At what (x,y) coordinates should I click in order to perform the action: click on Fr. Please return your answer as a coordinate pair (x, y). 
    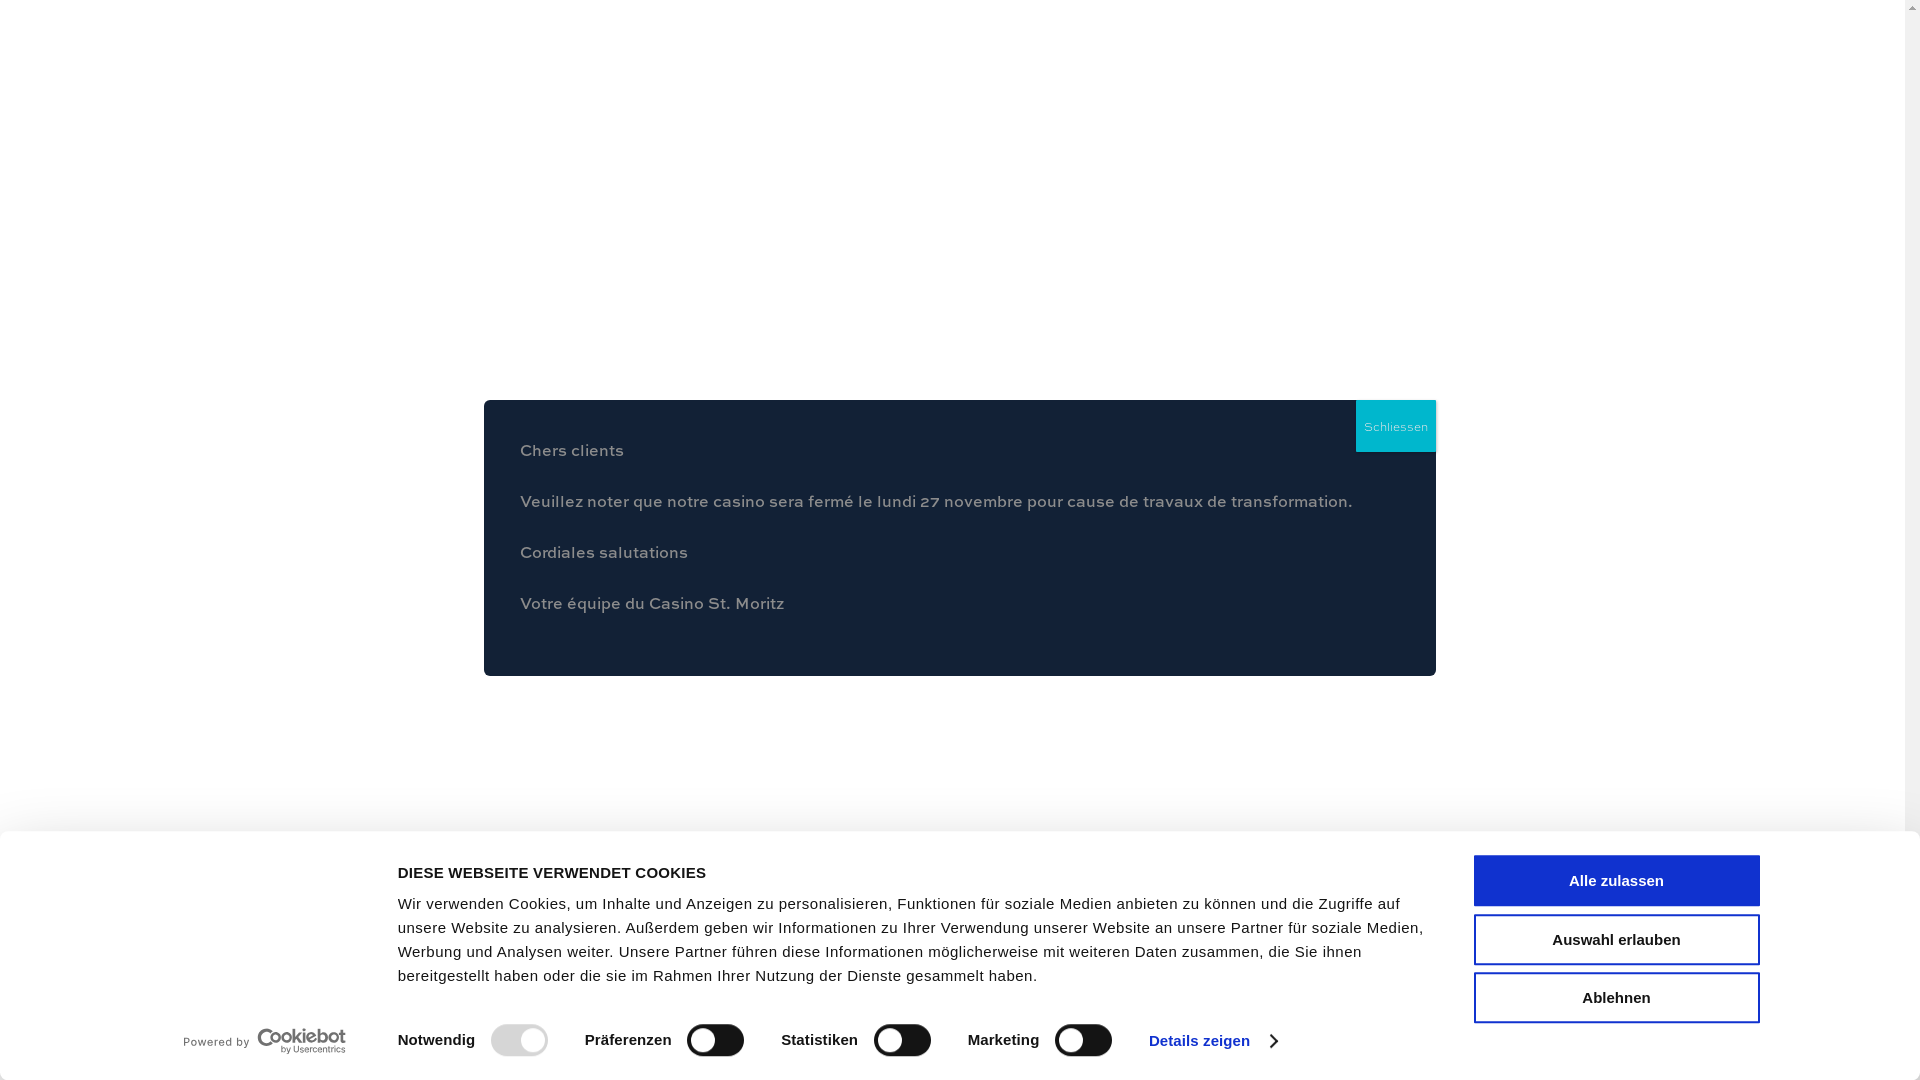
    Looking at the image, I should click on (1718, 58).